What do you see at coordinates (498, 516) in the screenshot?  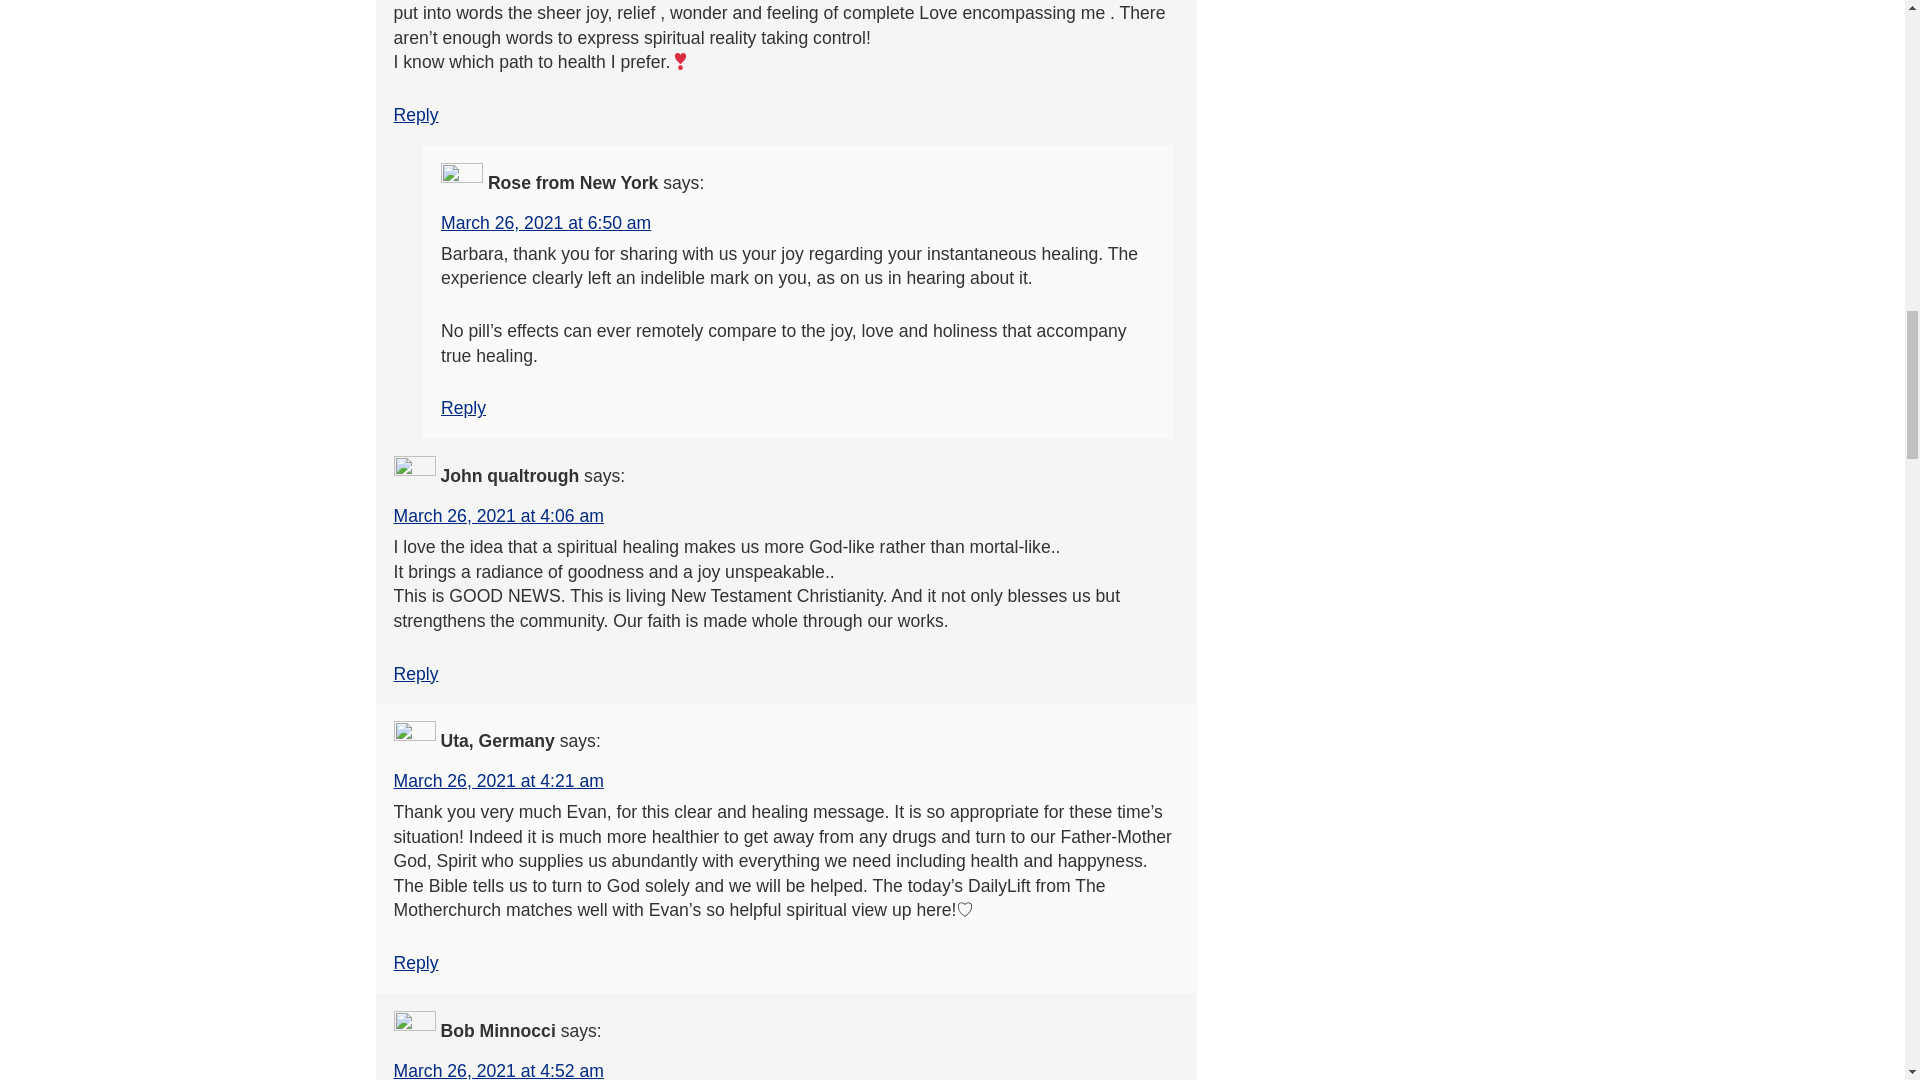 I see `March 26, 2021 at 4:06 am` at bounding box center [498, 516].